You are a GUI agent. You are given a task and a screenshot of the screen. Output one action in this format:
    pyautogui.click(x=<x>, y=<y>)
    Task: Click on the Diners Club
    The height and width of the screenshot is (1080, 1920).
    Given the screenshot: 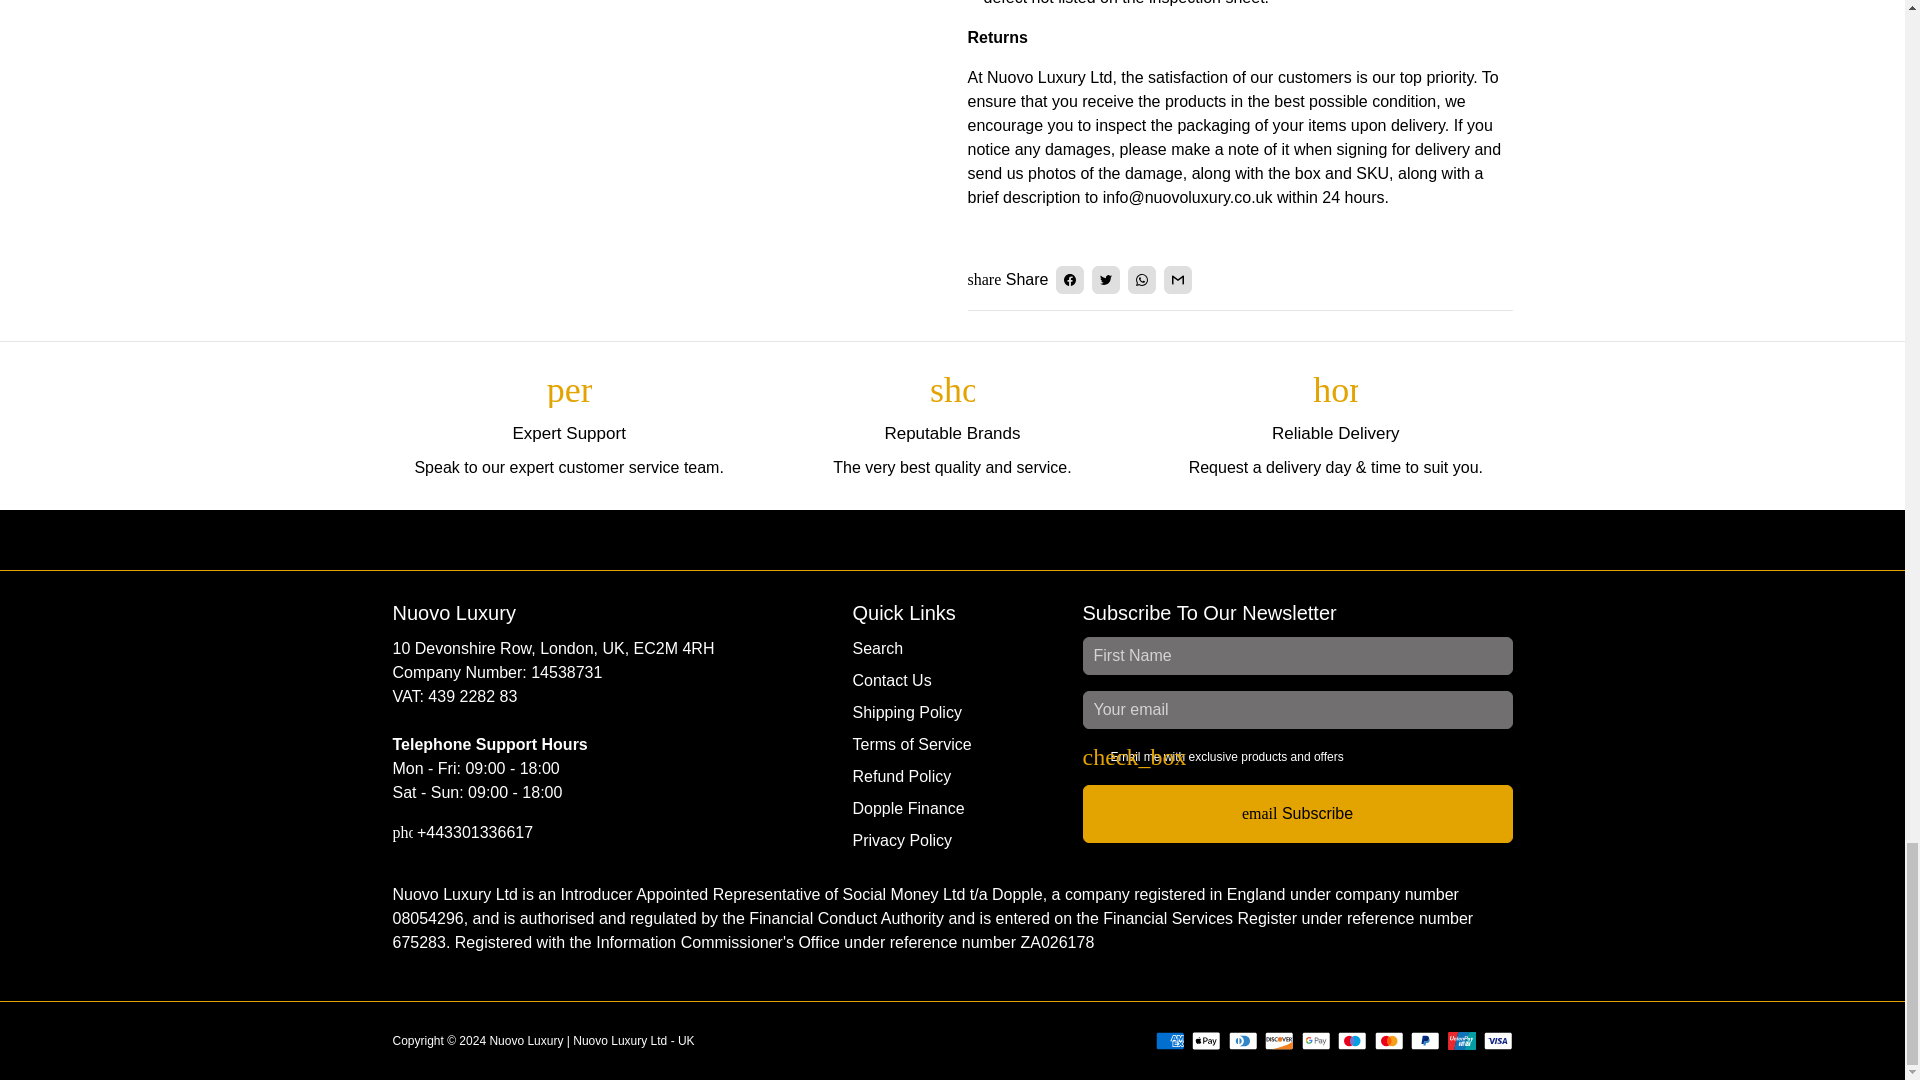 What is the action you would take?
    pyautogui.click(x=1242, y=1040)
    